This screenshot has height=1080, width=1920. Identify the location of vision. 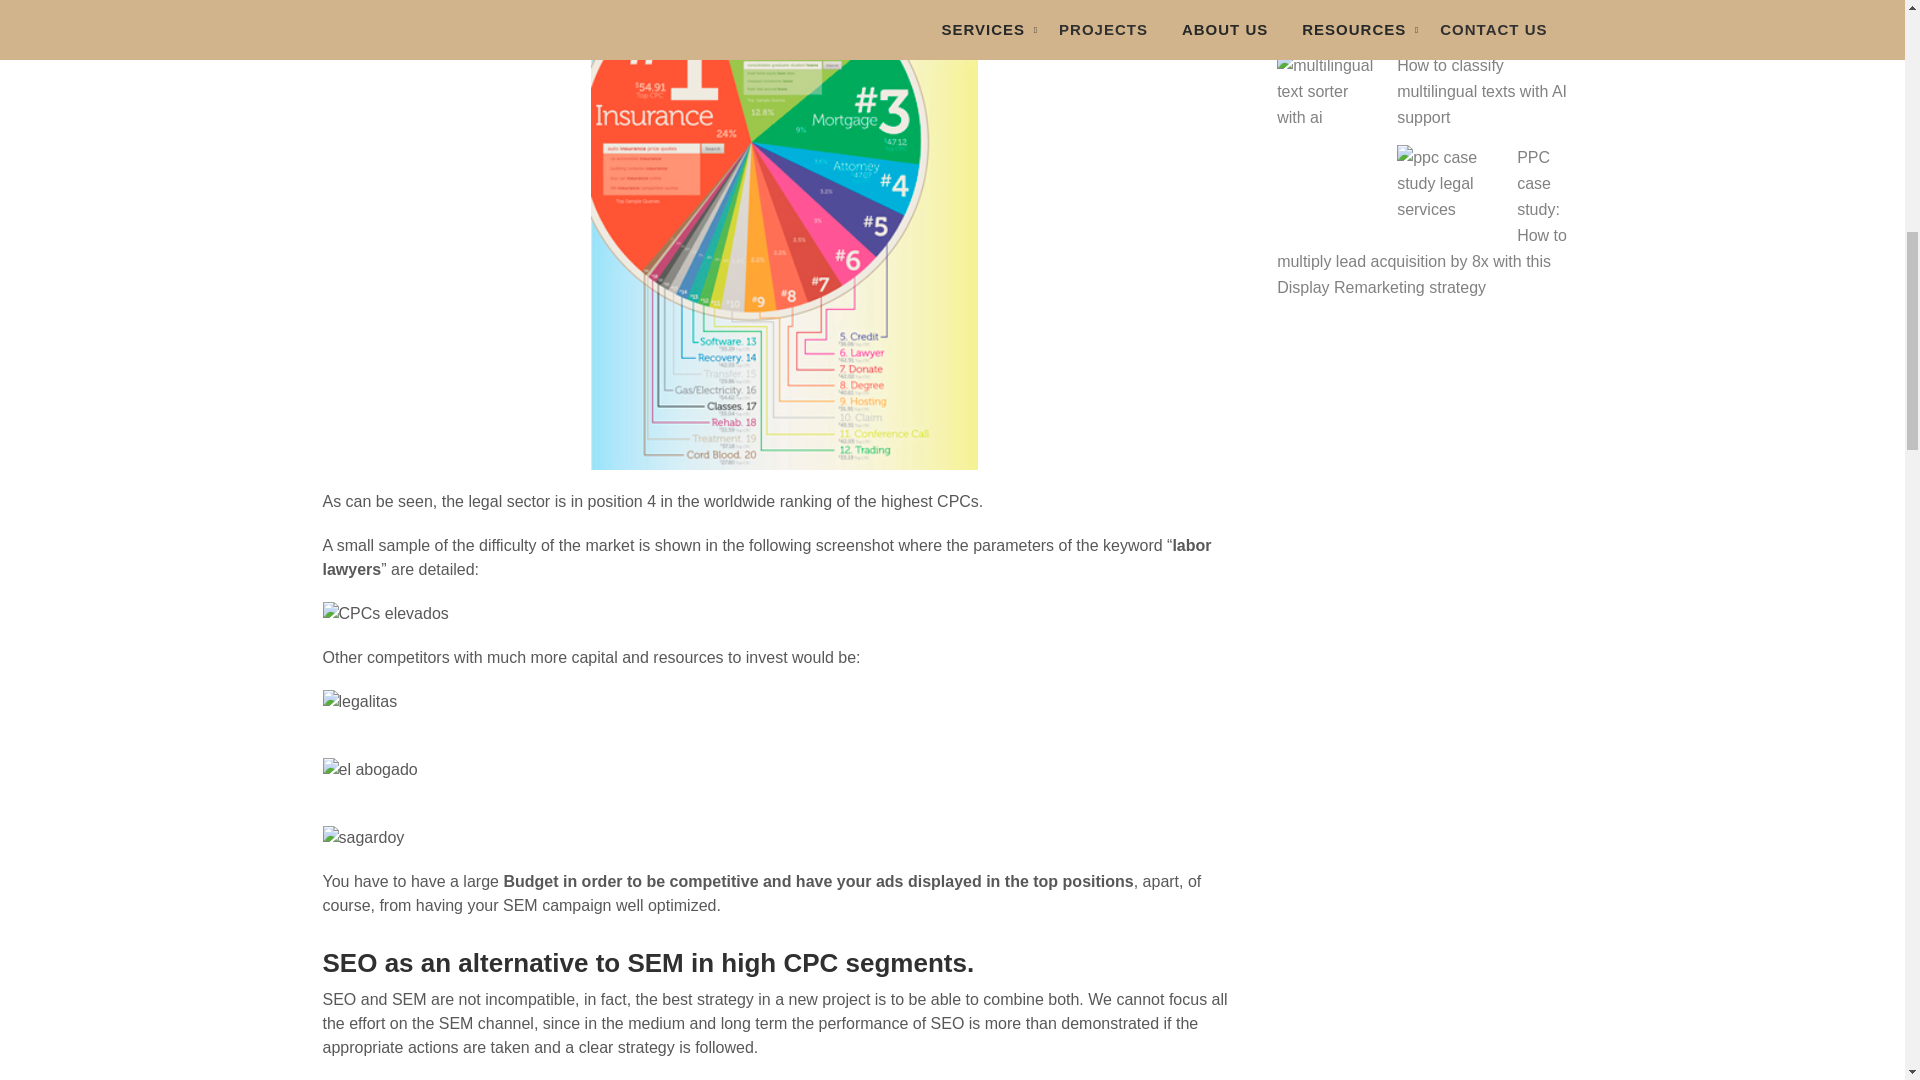
(784, 614).